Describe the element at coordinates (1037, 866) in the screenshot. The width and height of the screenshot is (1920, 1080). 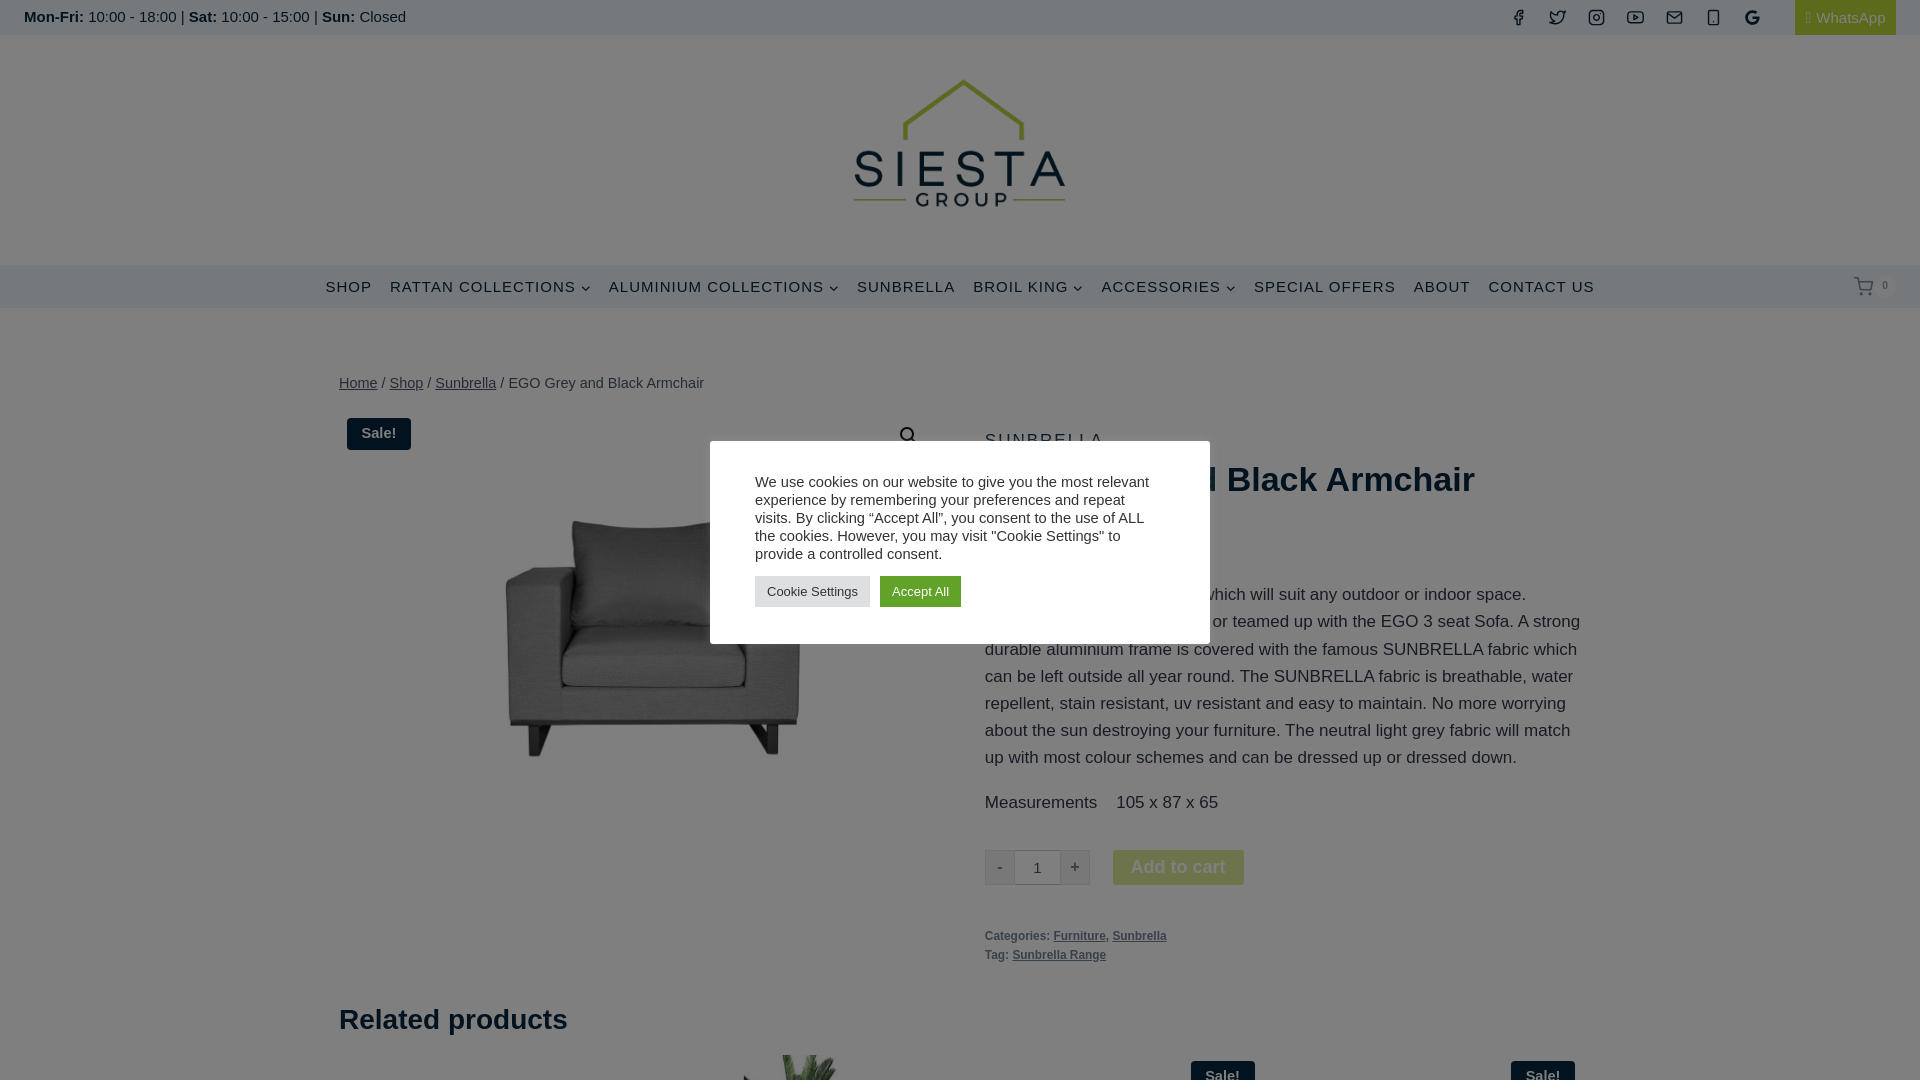
I see `Qty` at that location.